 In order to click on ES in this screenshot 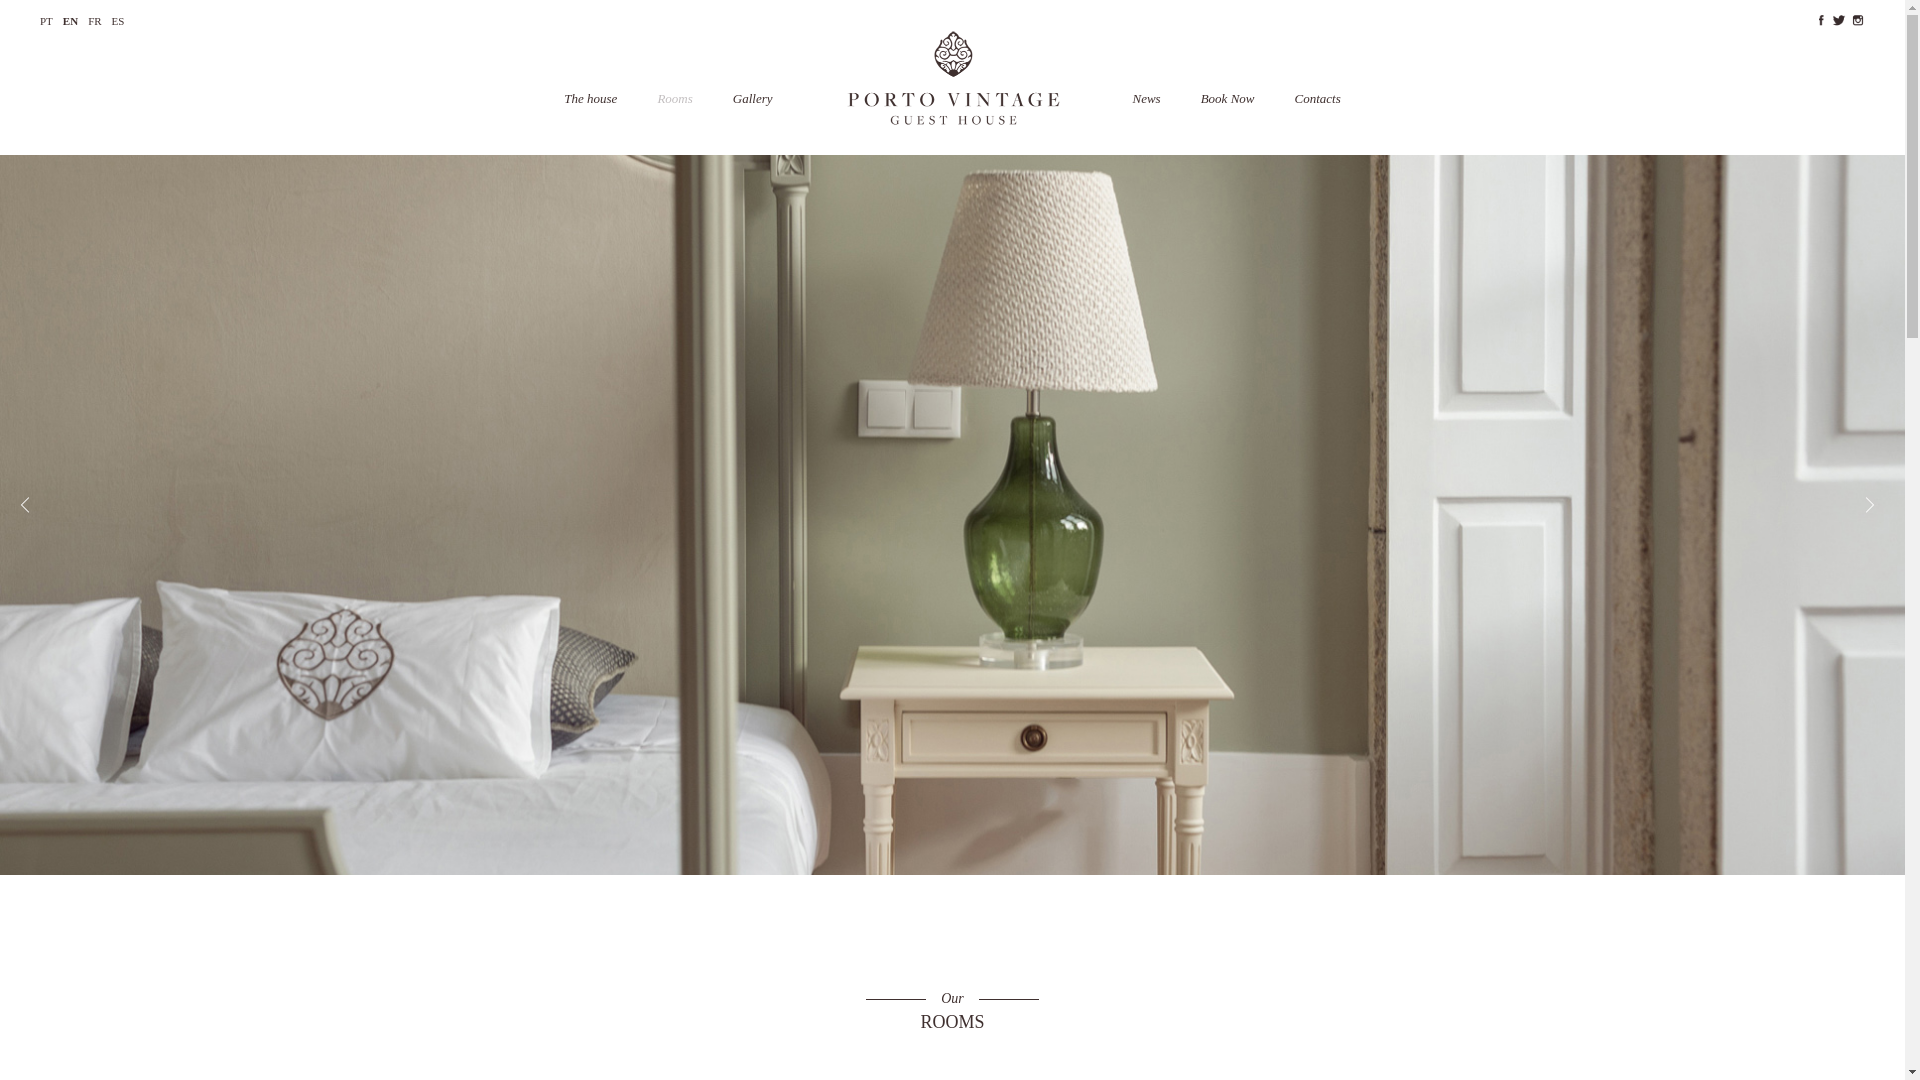, I will do `click(118, 21)`.